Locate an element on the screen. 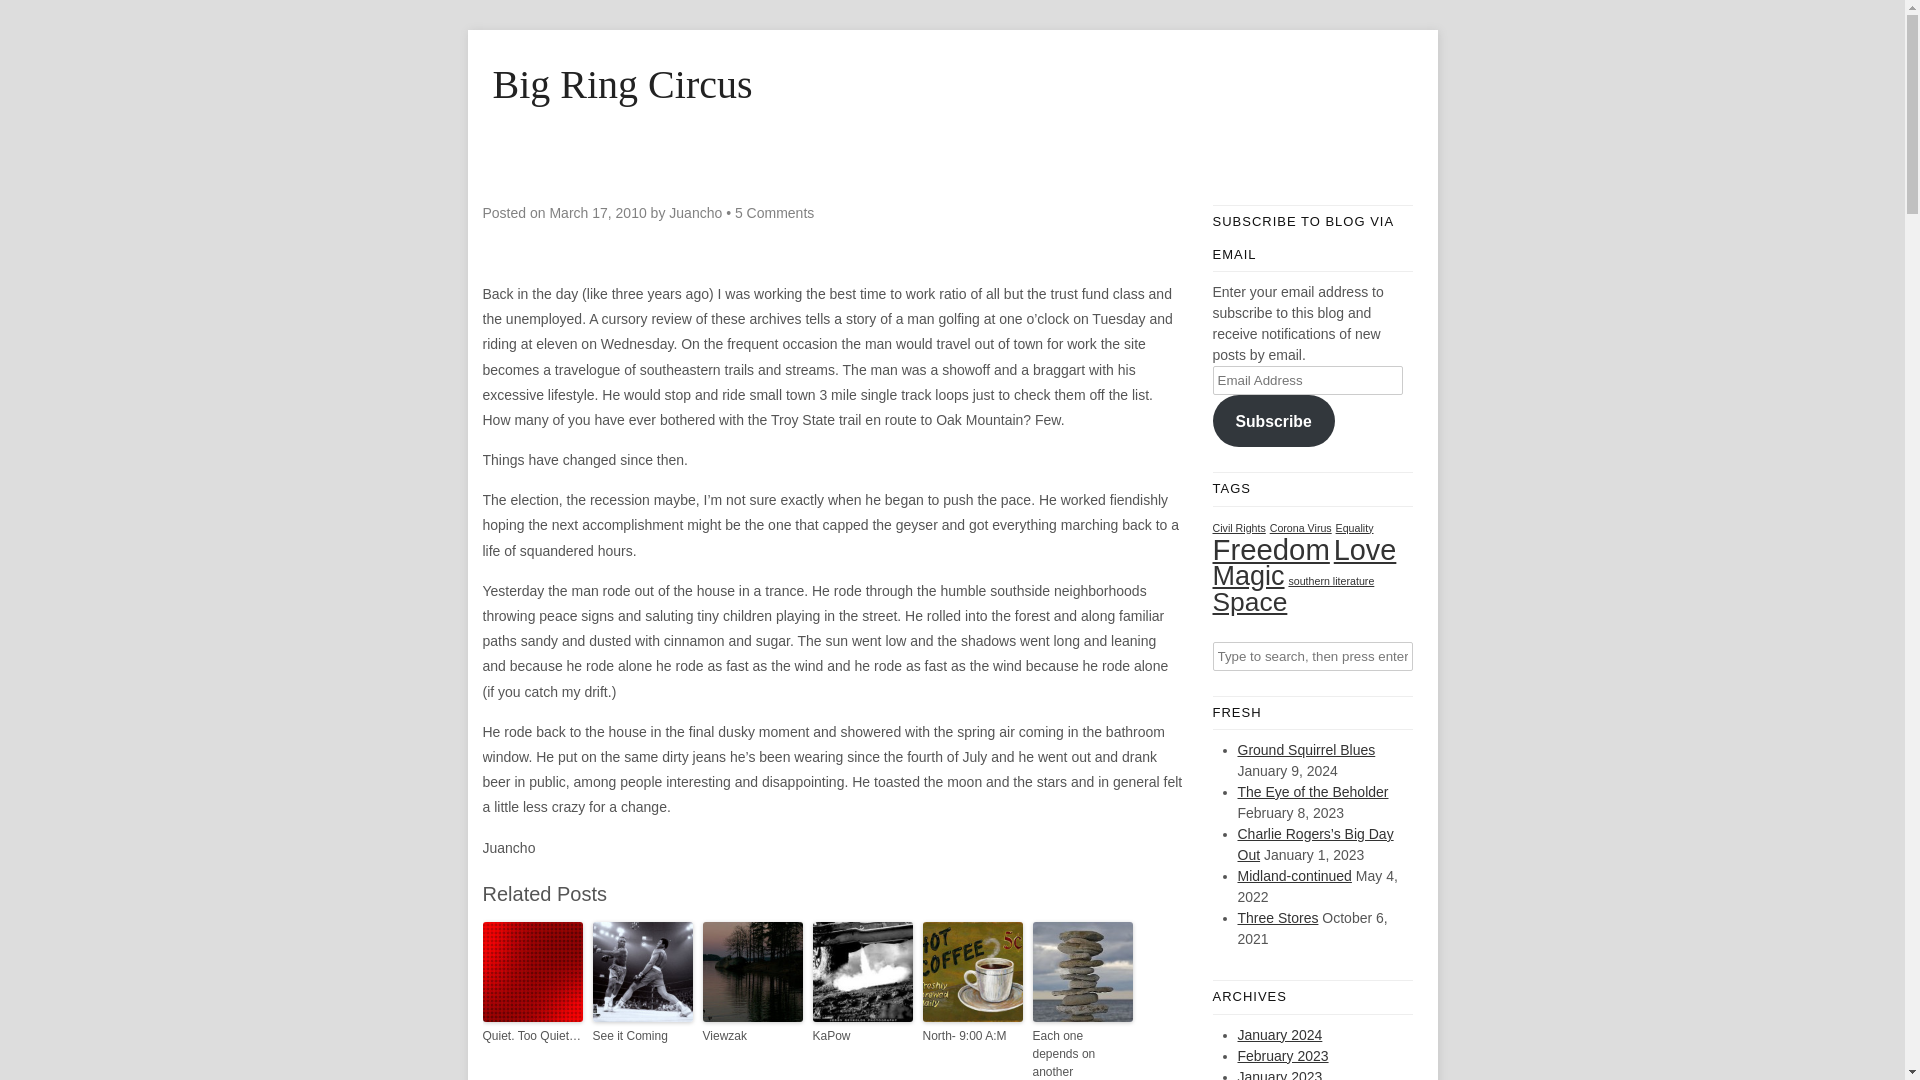 This screenshot has height=1080, width=1920. Civil Rights is located at coordinates (1238, 527).